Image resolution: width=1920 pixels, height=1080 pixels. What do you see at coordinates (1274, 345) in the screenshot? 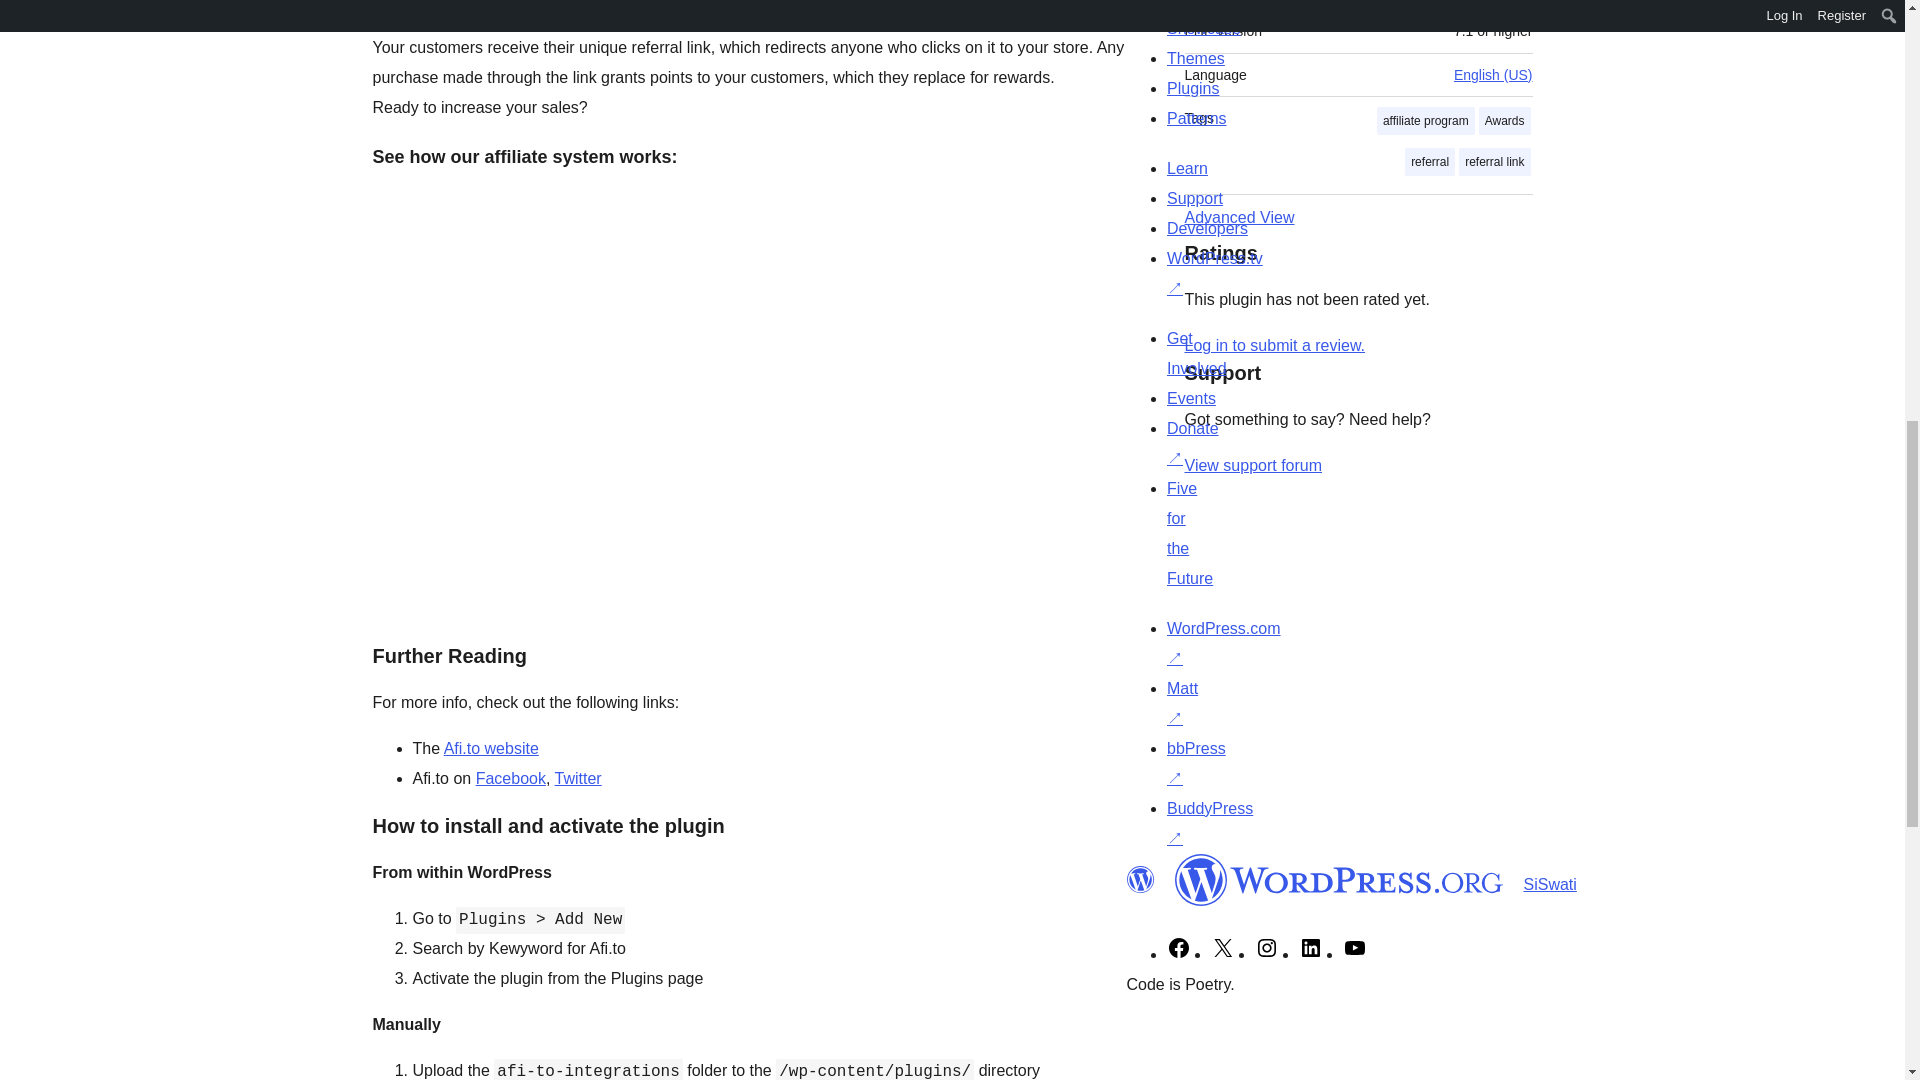
I see `Log in to WordPress.org` at bounding box center [1274, 345].